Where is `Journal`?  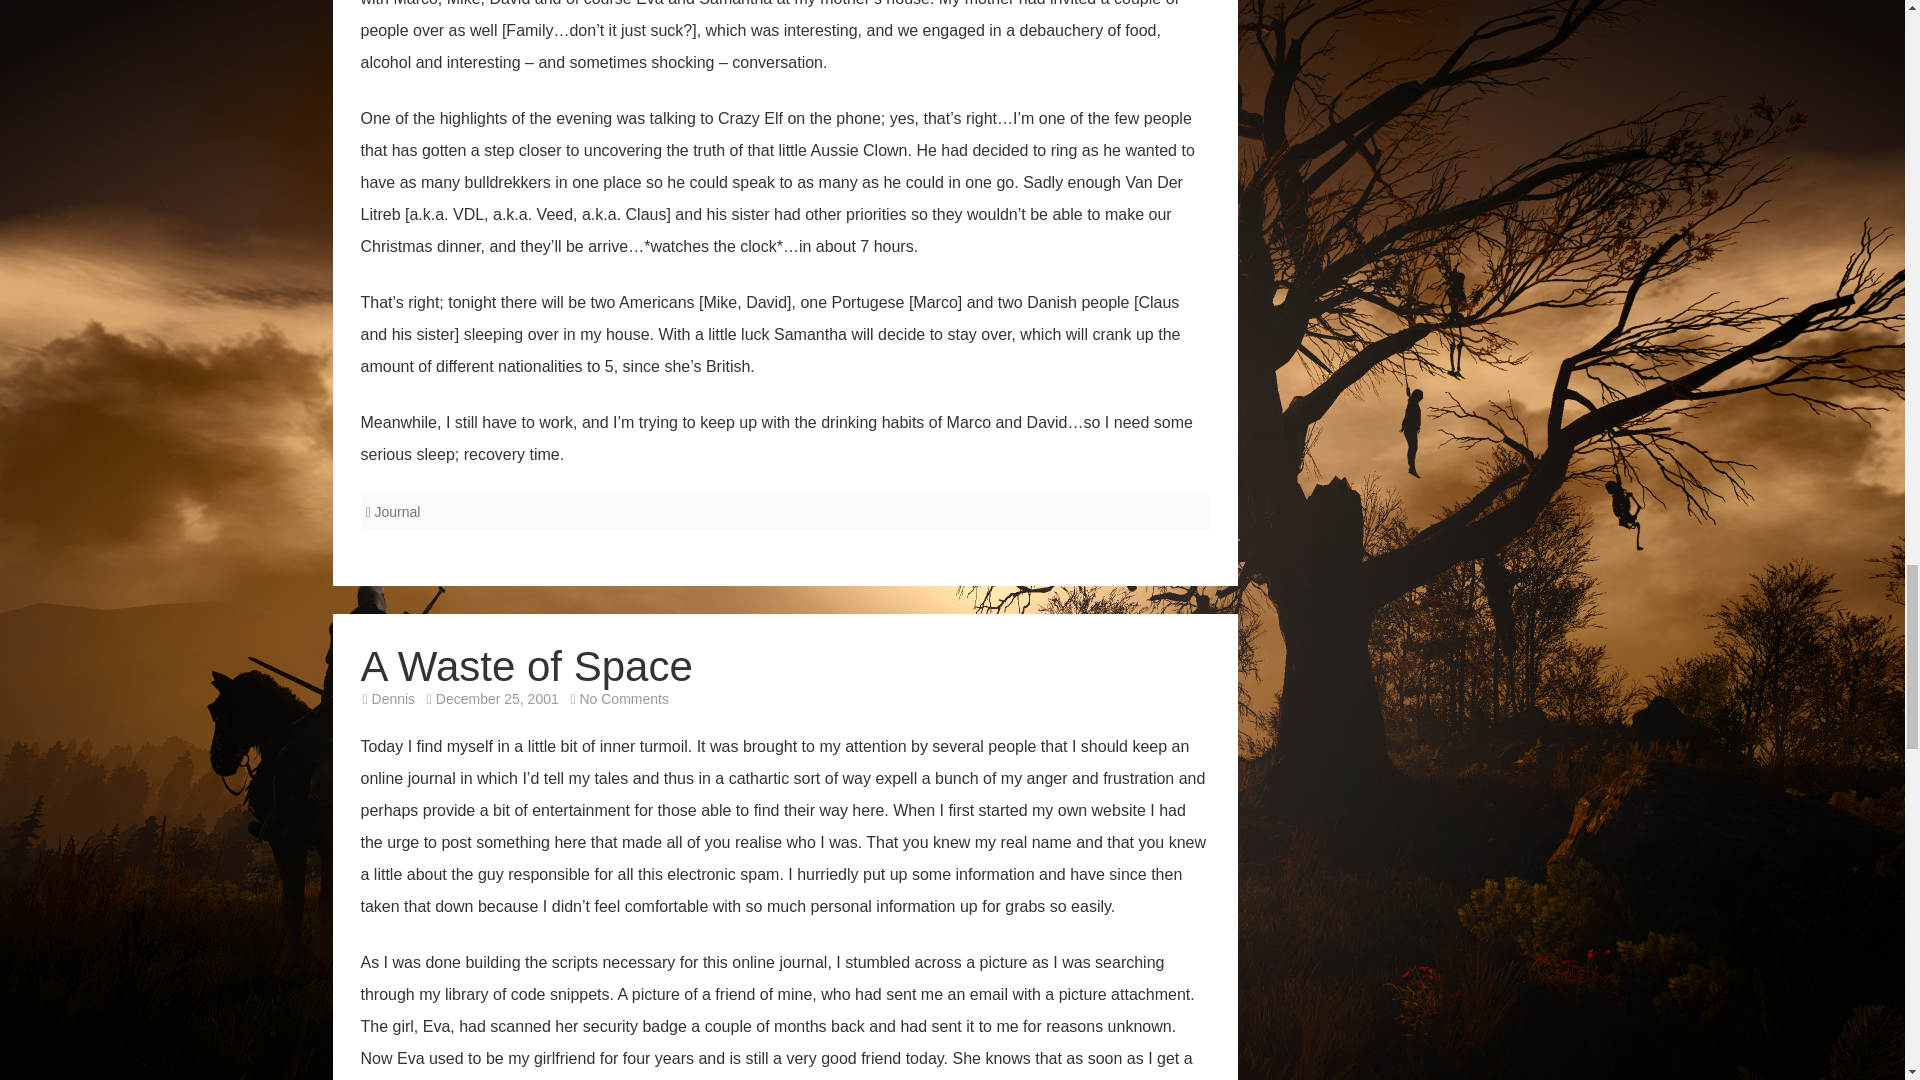 Journal is located at coordinates (394, 699).